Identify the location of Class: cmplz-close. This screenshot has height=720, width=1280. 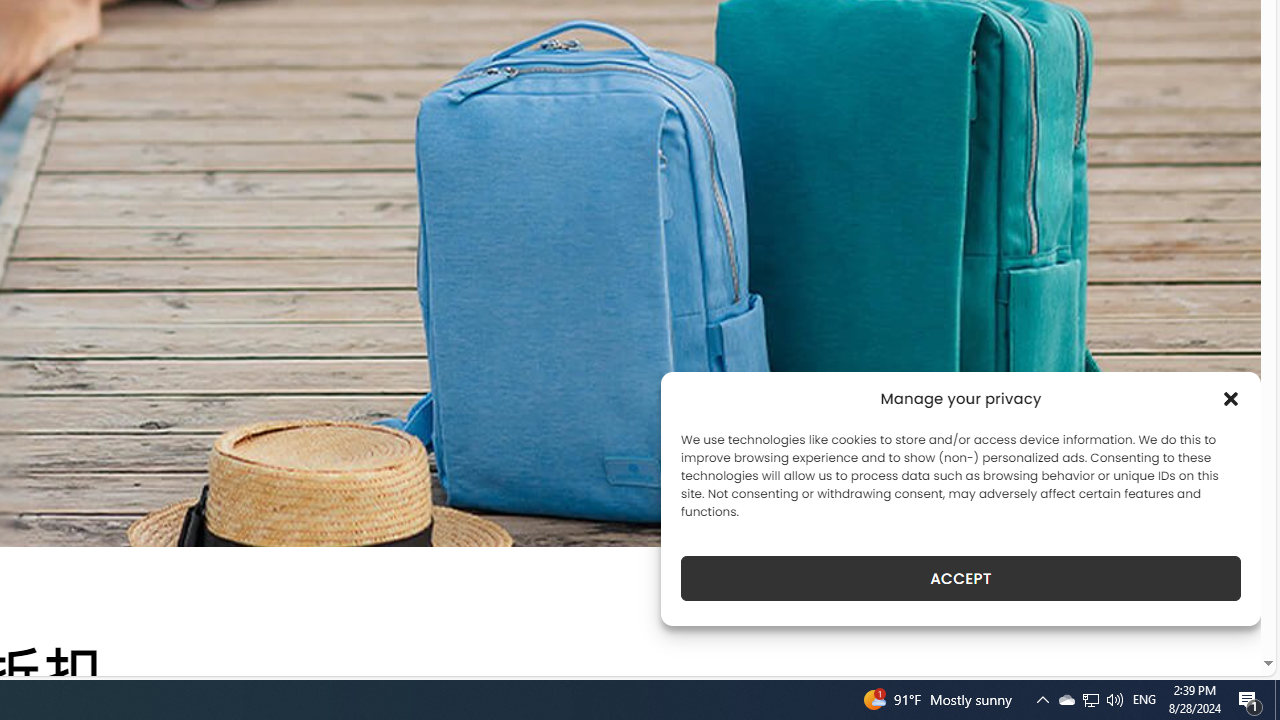
(1231, 398).